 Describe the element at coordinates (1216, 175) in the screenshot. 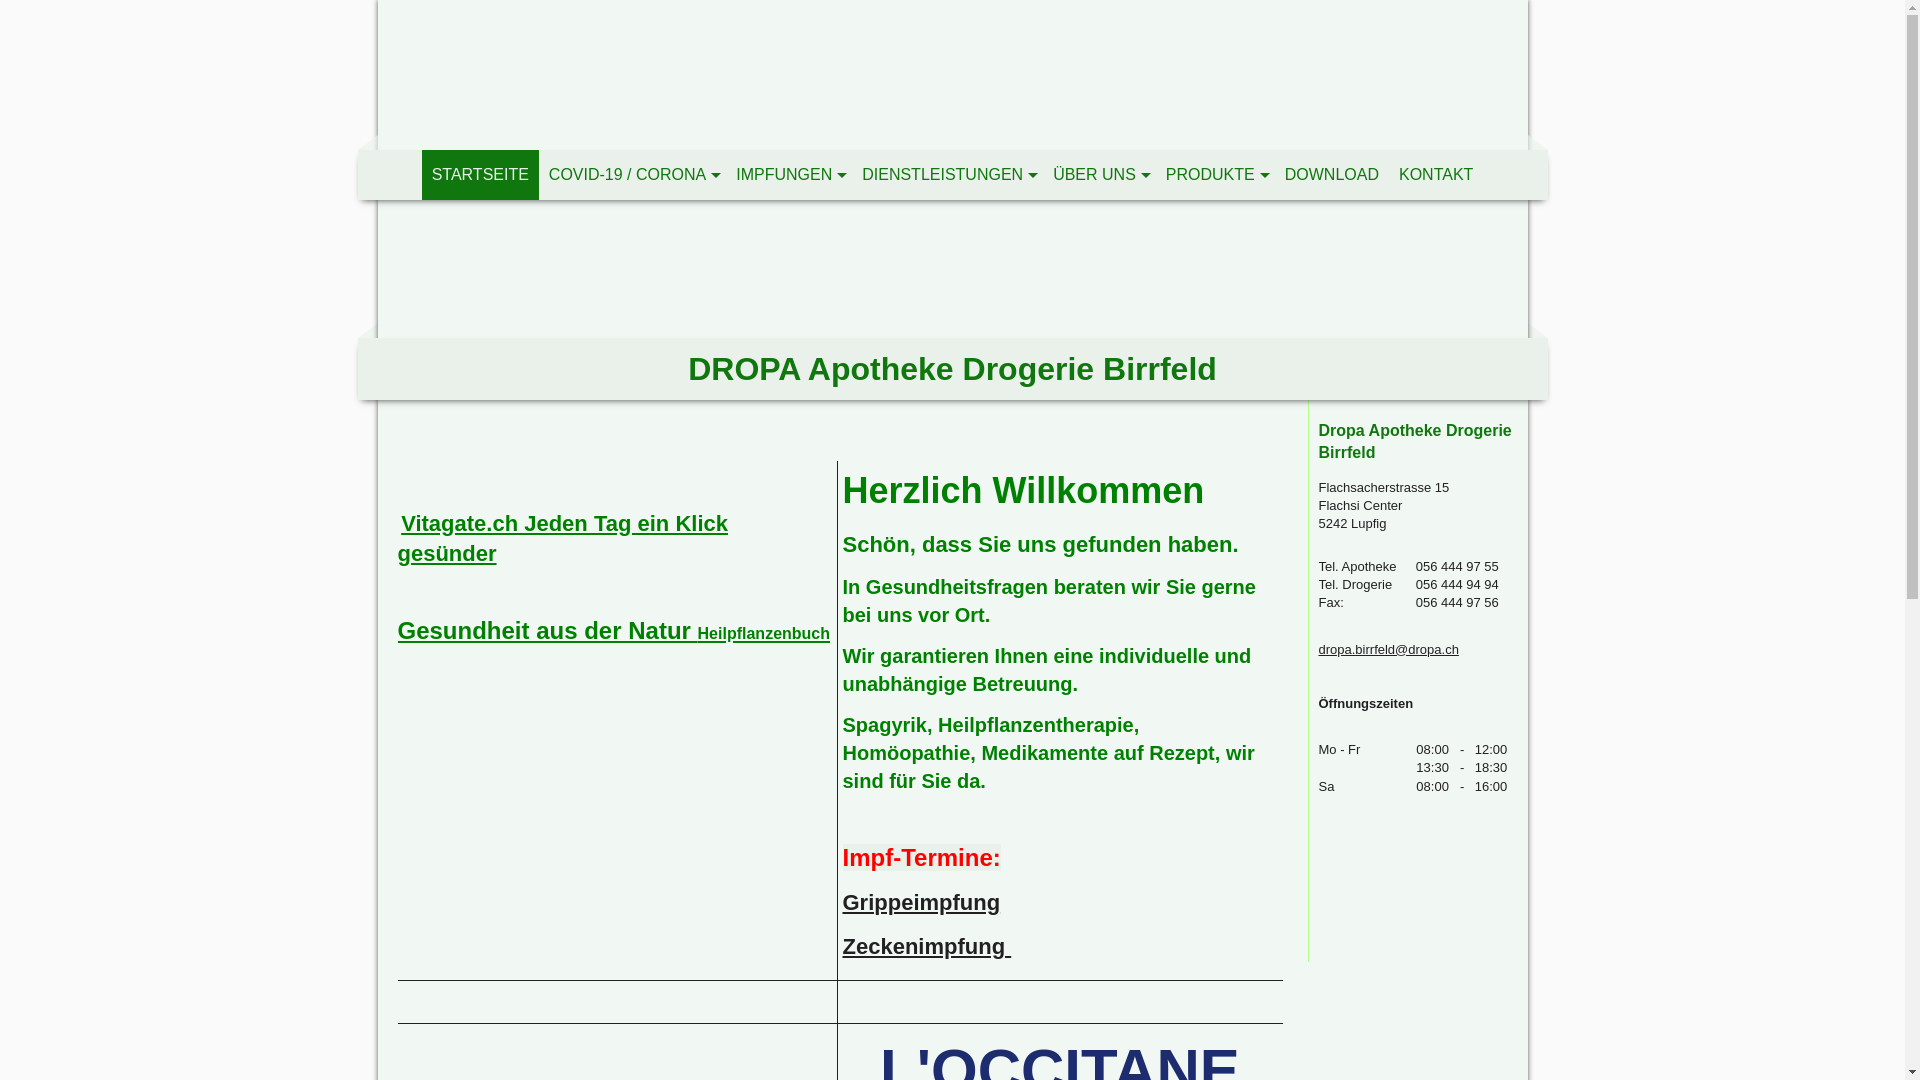

I see `PRODUKTE` at that location.